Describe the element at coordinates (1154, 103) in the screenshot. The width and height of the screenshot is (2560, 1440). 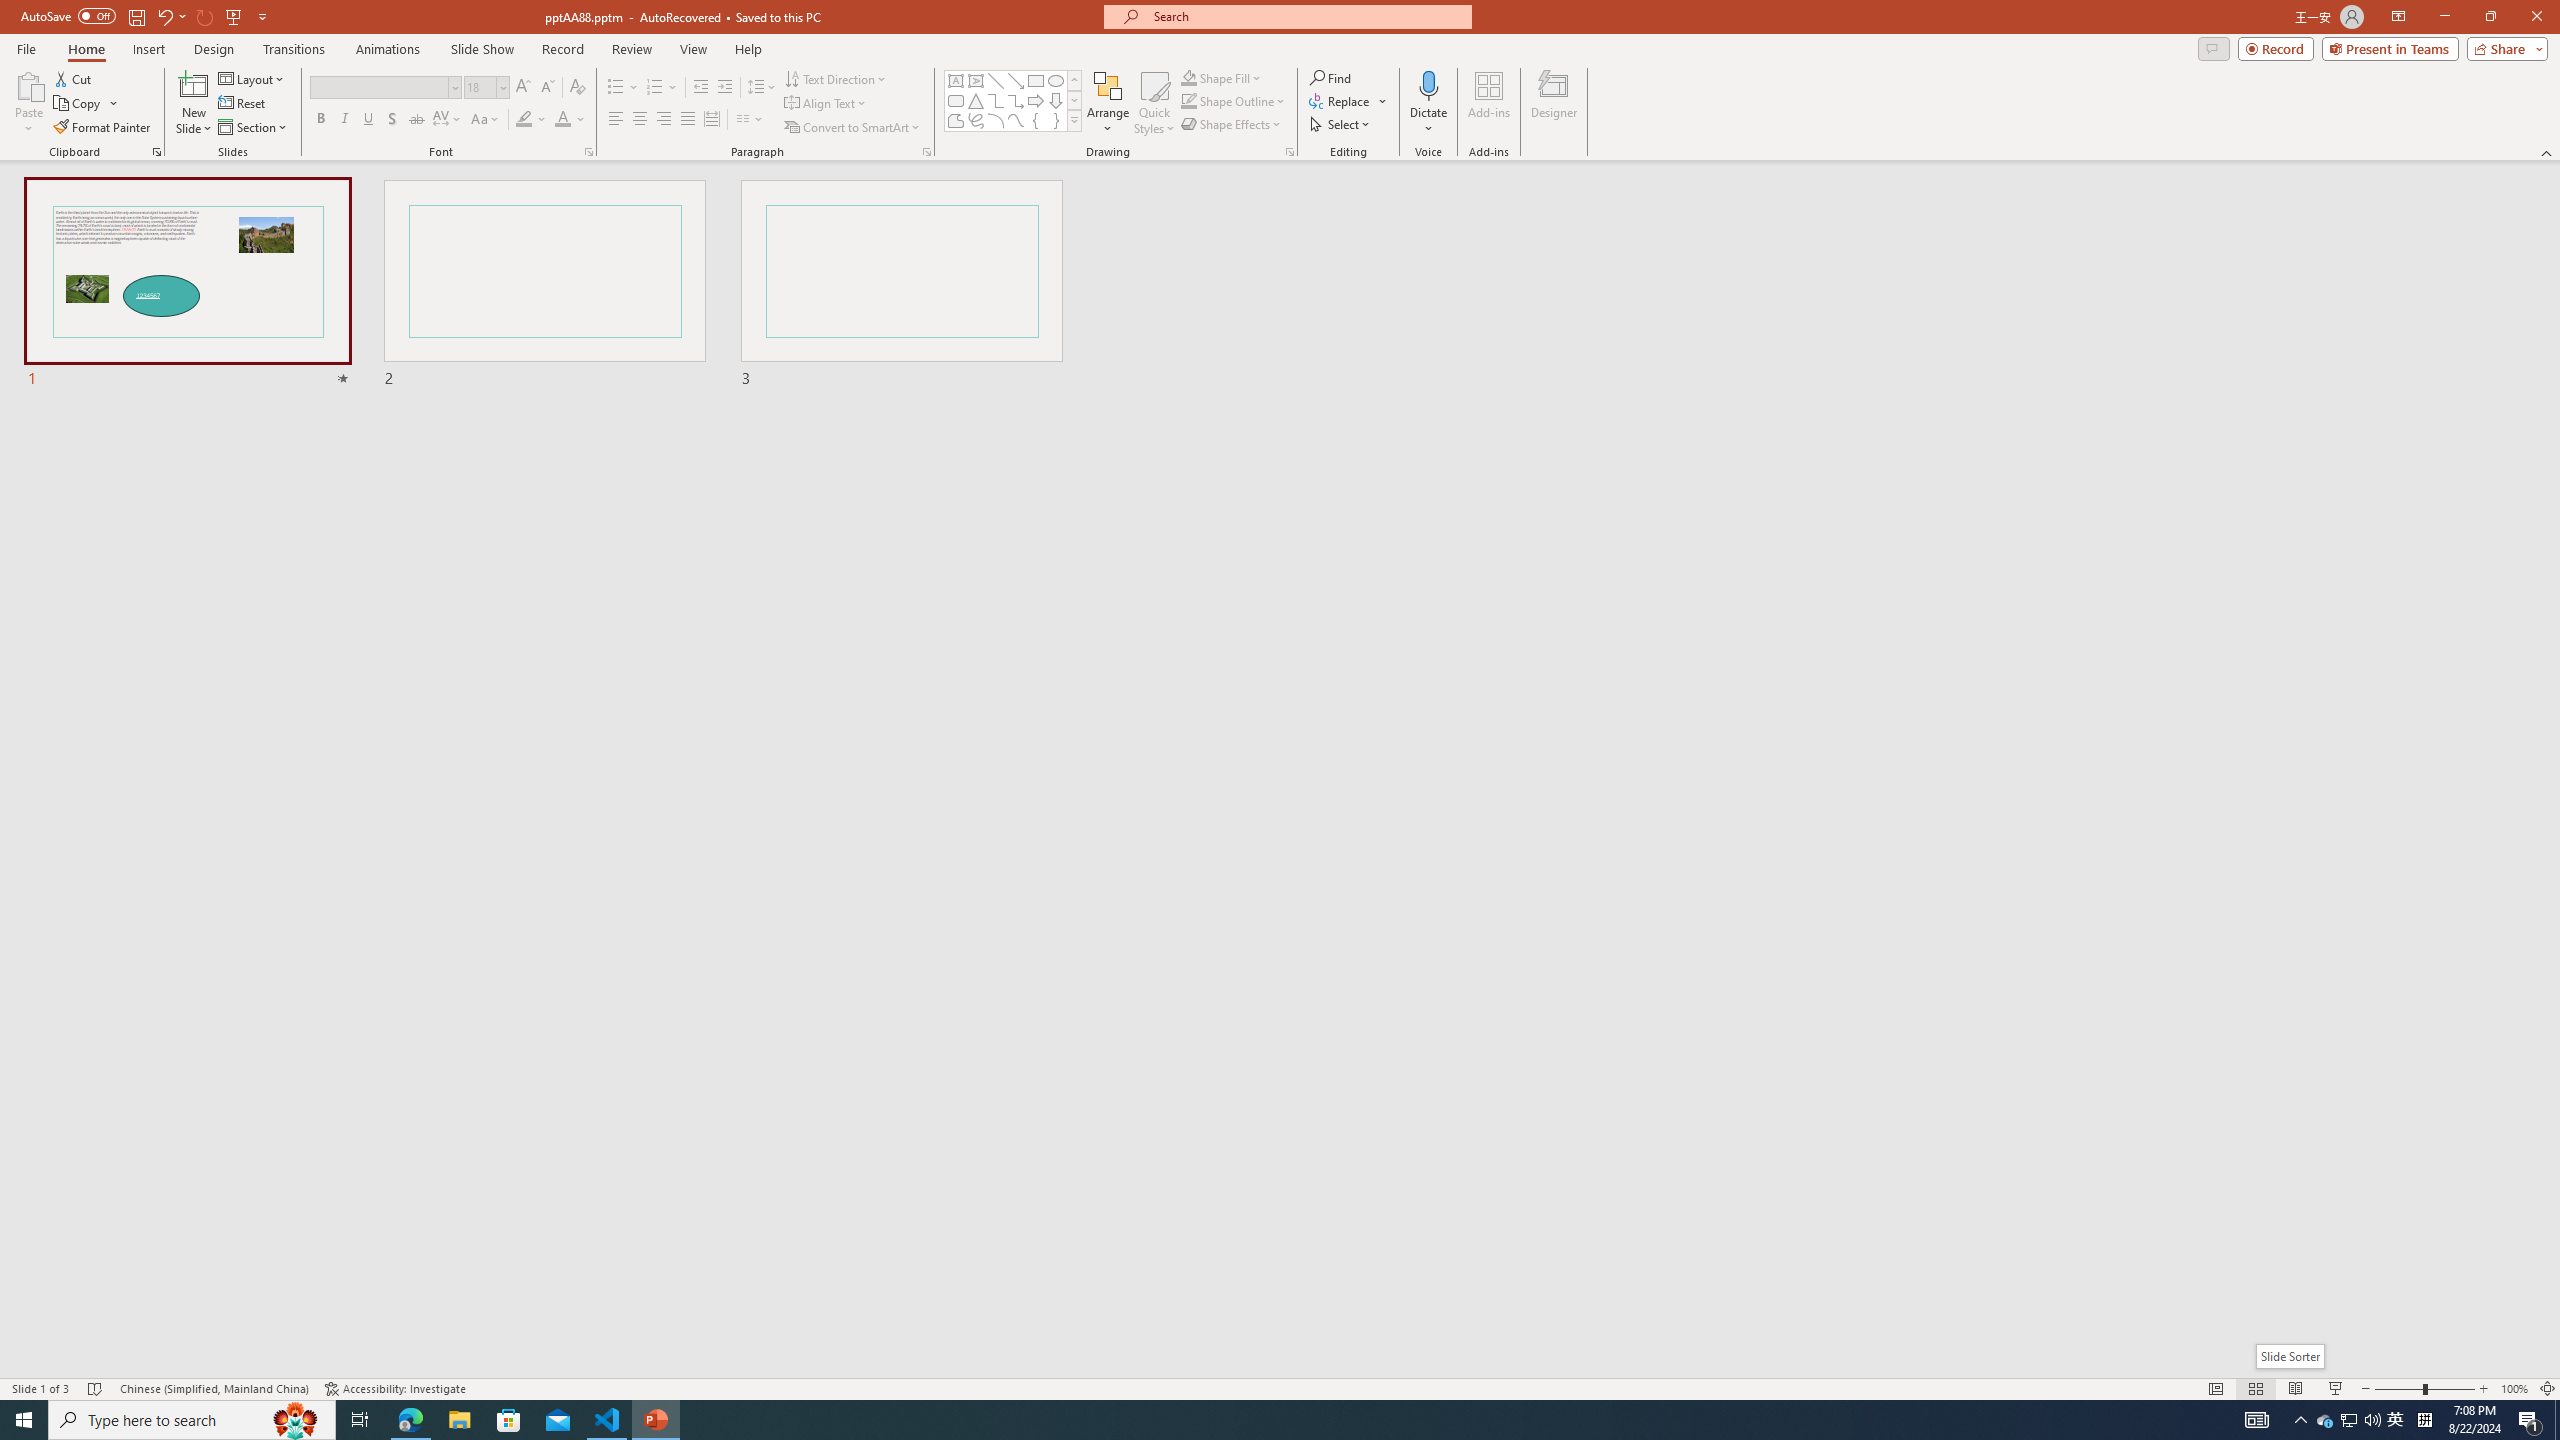
I see `Quick Styles` at that location.